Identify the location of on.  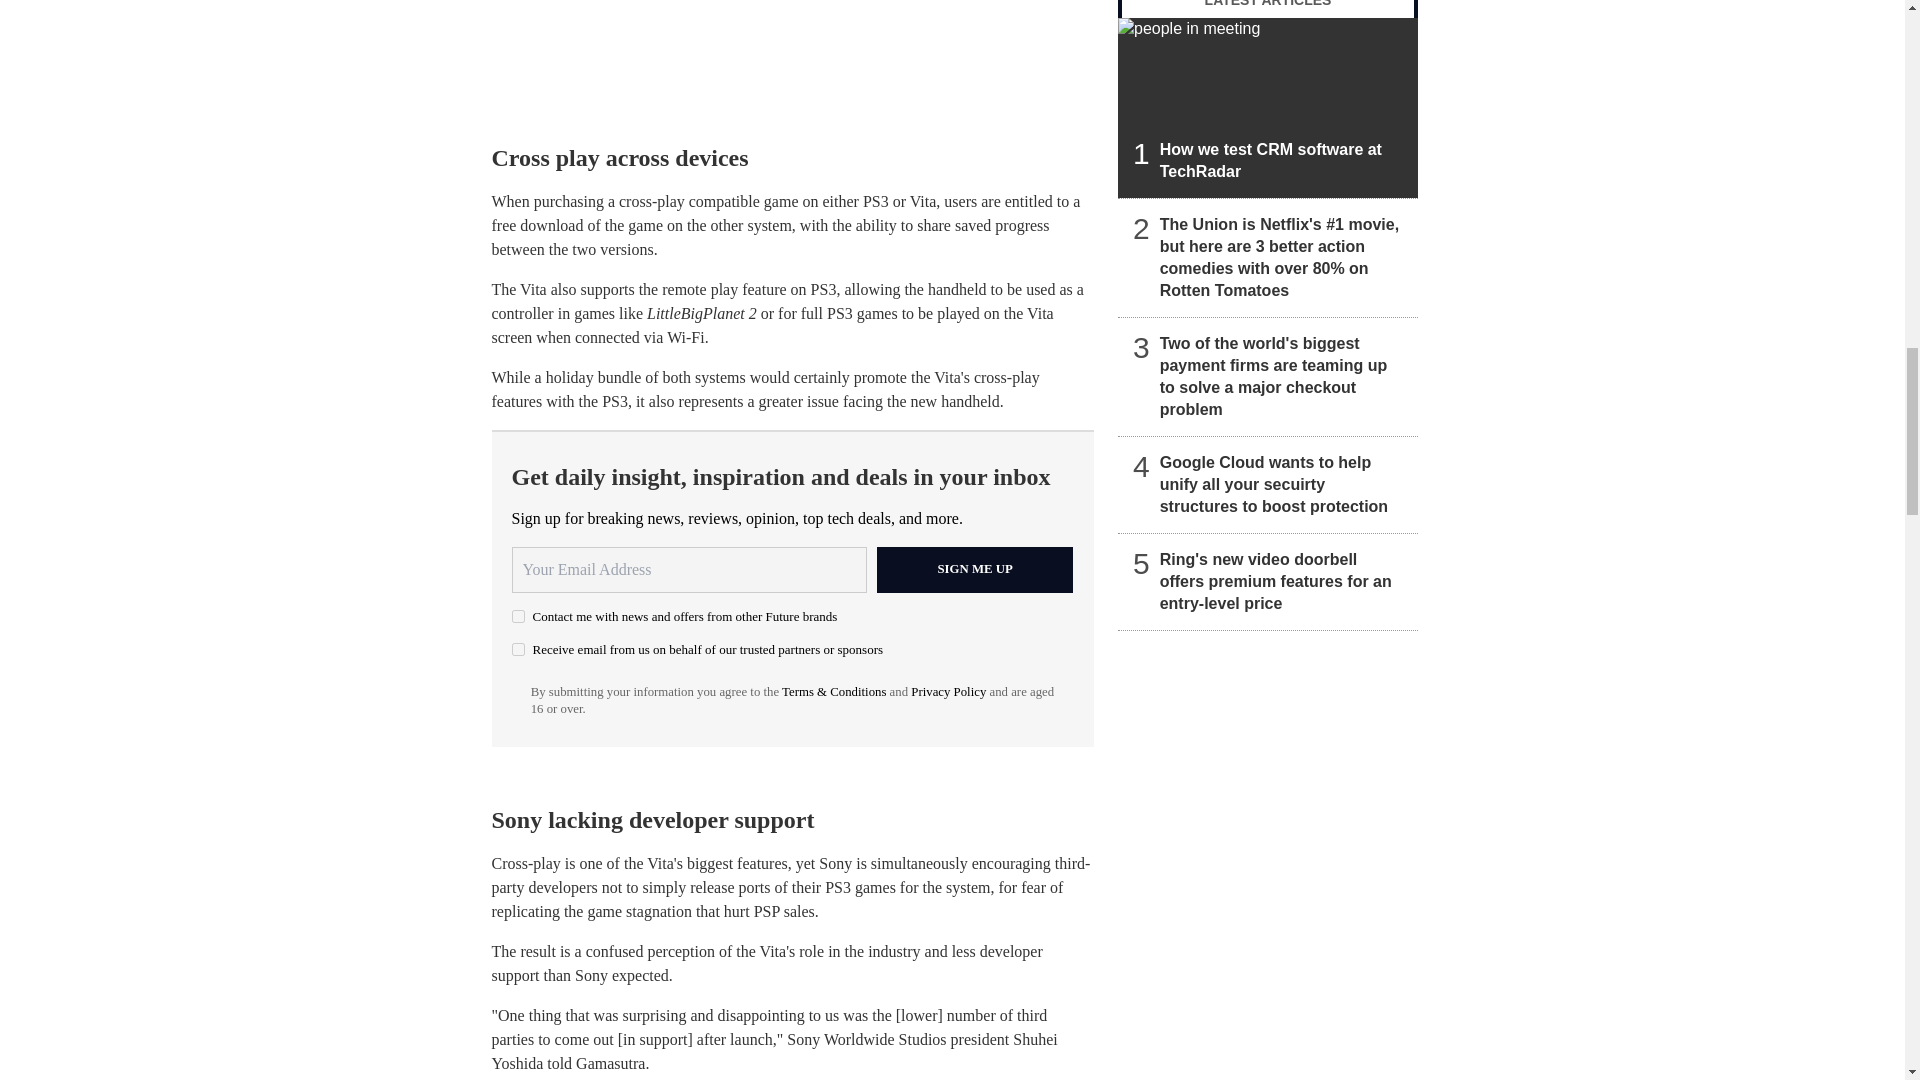
(518, 616).